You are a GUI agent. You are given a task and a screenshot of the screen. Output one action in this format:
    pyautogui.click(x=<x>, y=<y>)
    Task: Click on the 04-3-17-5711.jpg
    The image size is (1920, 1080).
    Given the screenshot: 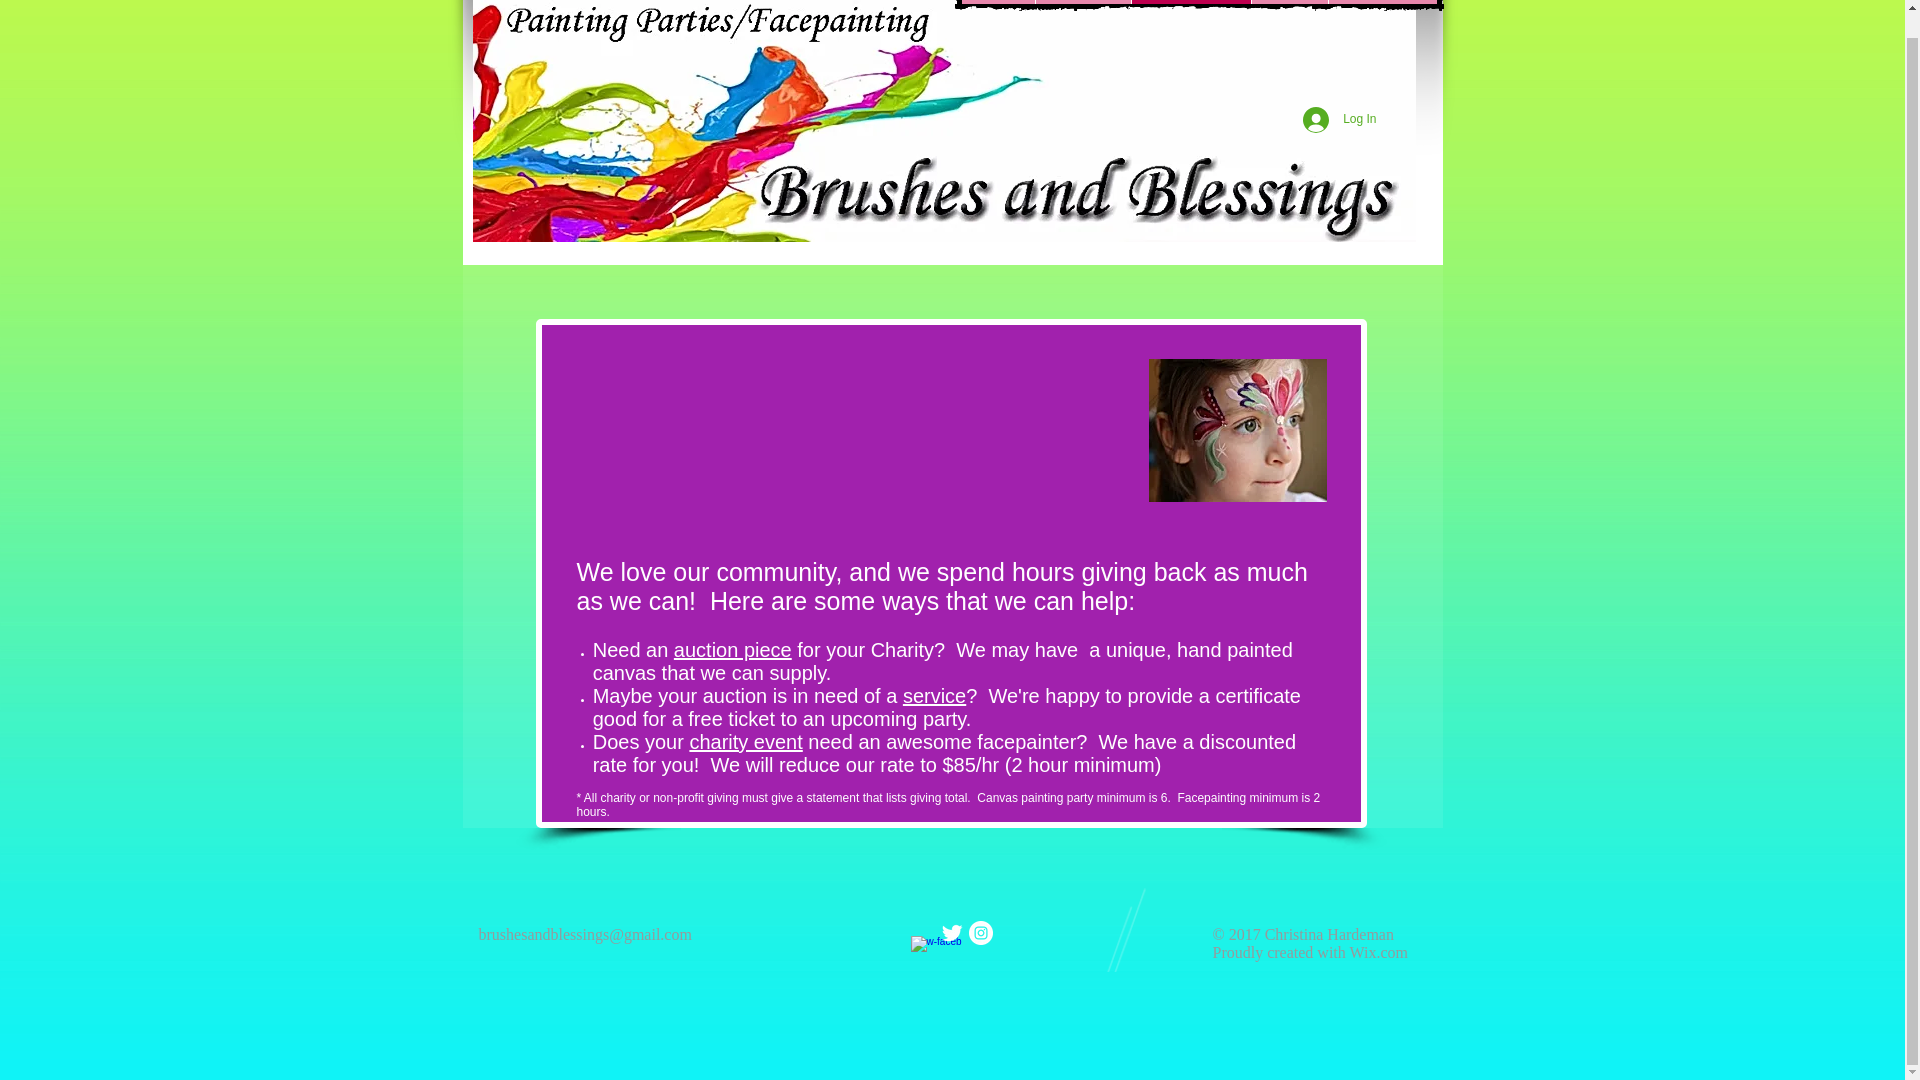 What is the action you would take?
    pyautogui.click(x=1237, y=430)
    